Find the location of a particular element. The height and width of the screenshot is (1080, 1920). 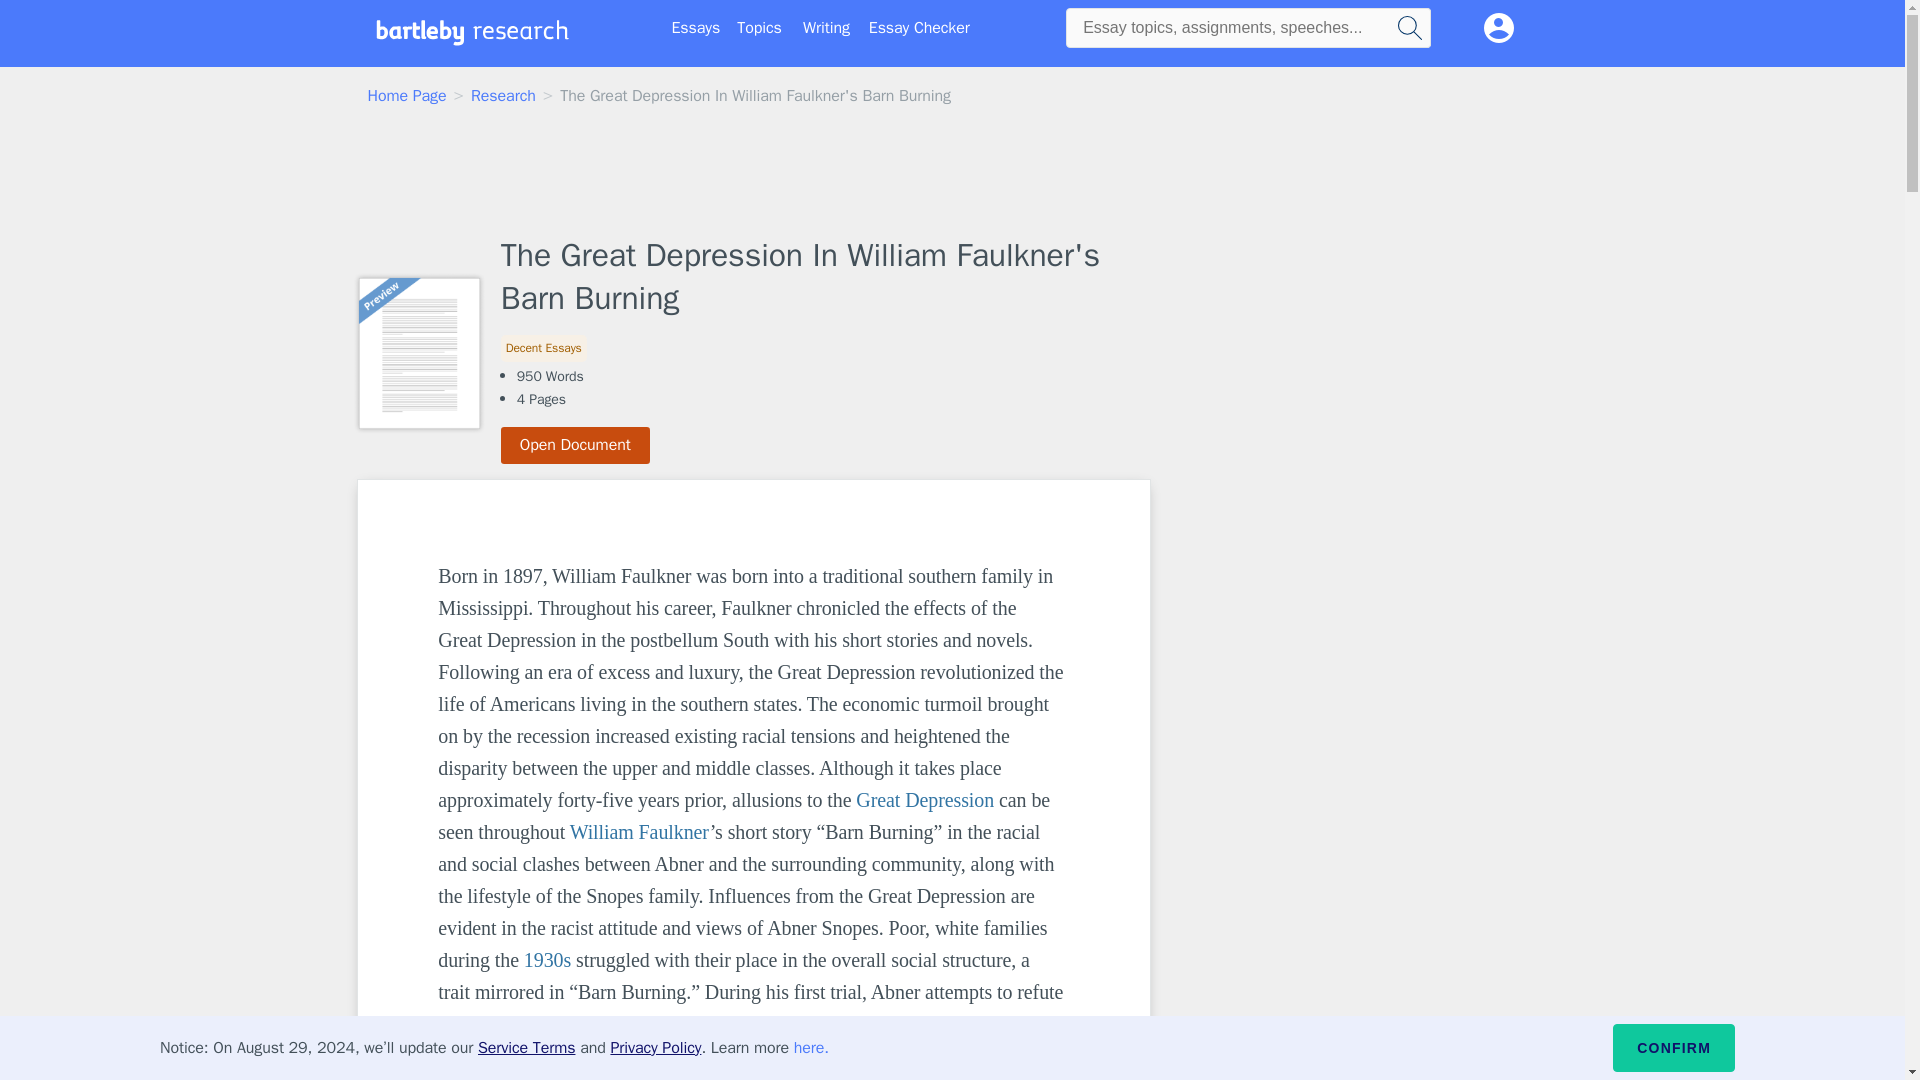

Home Page is located at coordinates (408, 96).